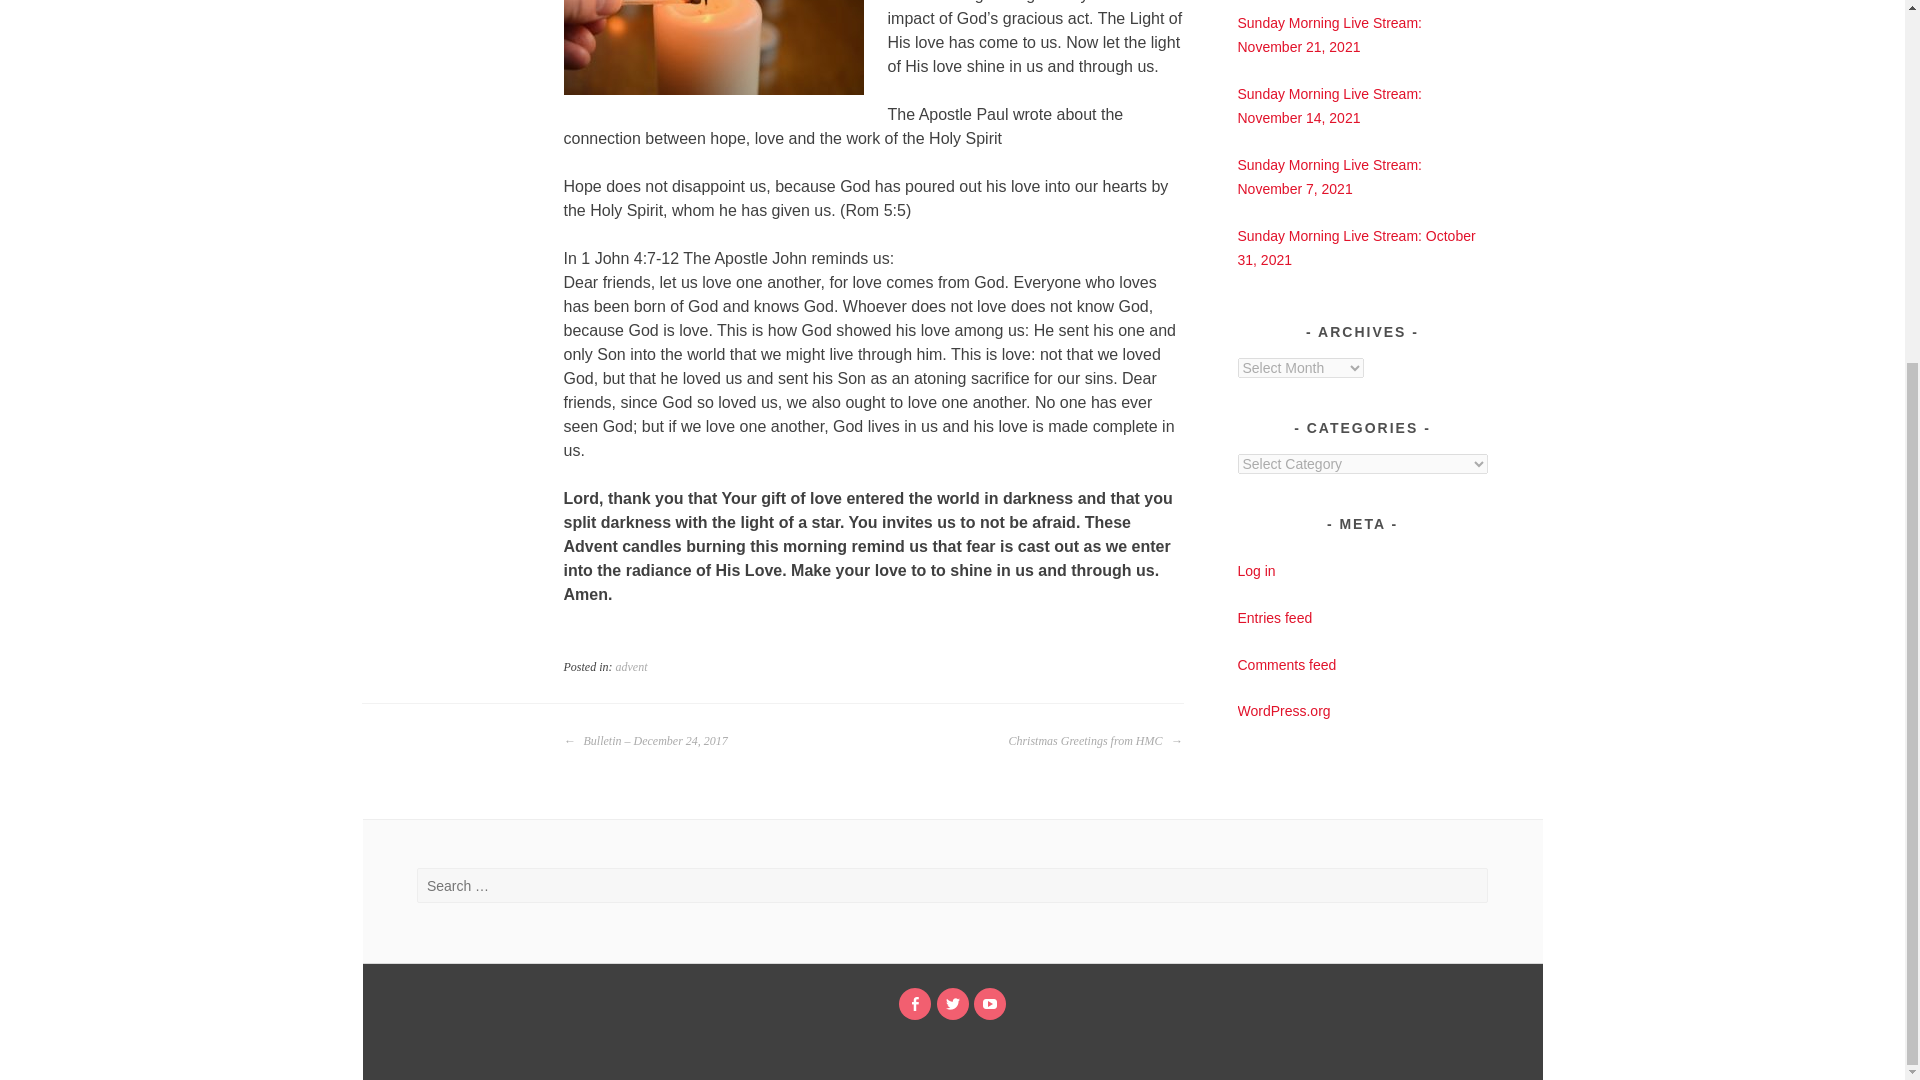  Describe the element at coordinates (1330, 106) in the screenshot. I see `Sunday Morning Live Stream: November 14, 2021` at that location.